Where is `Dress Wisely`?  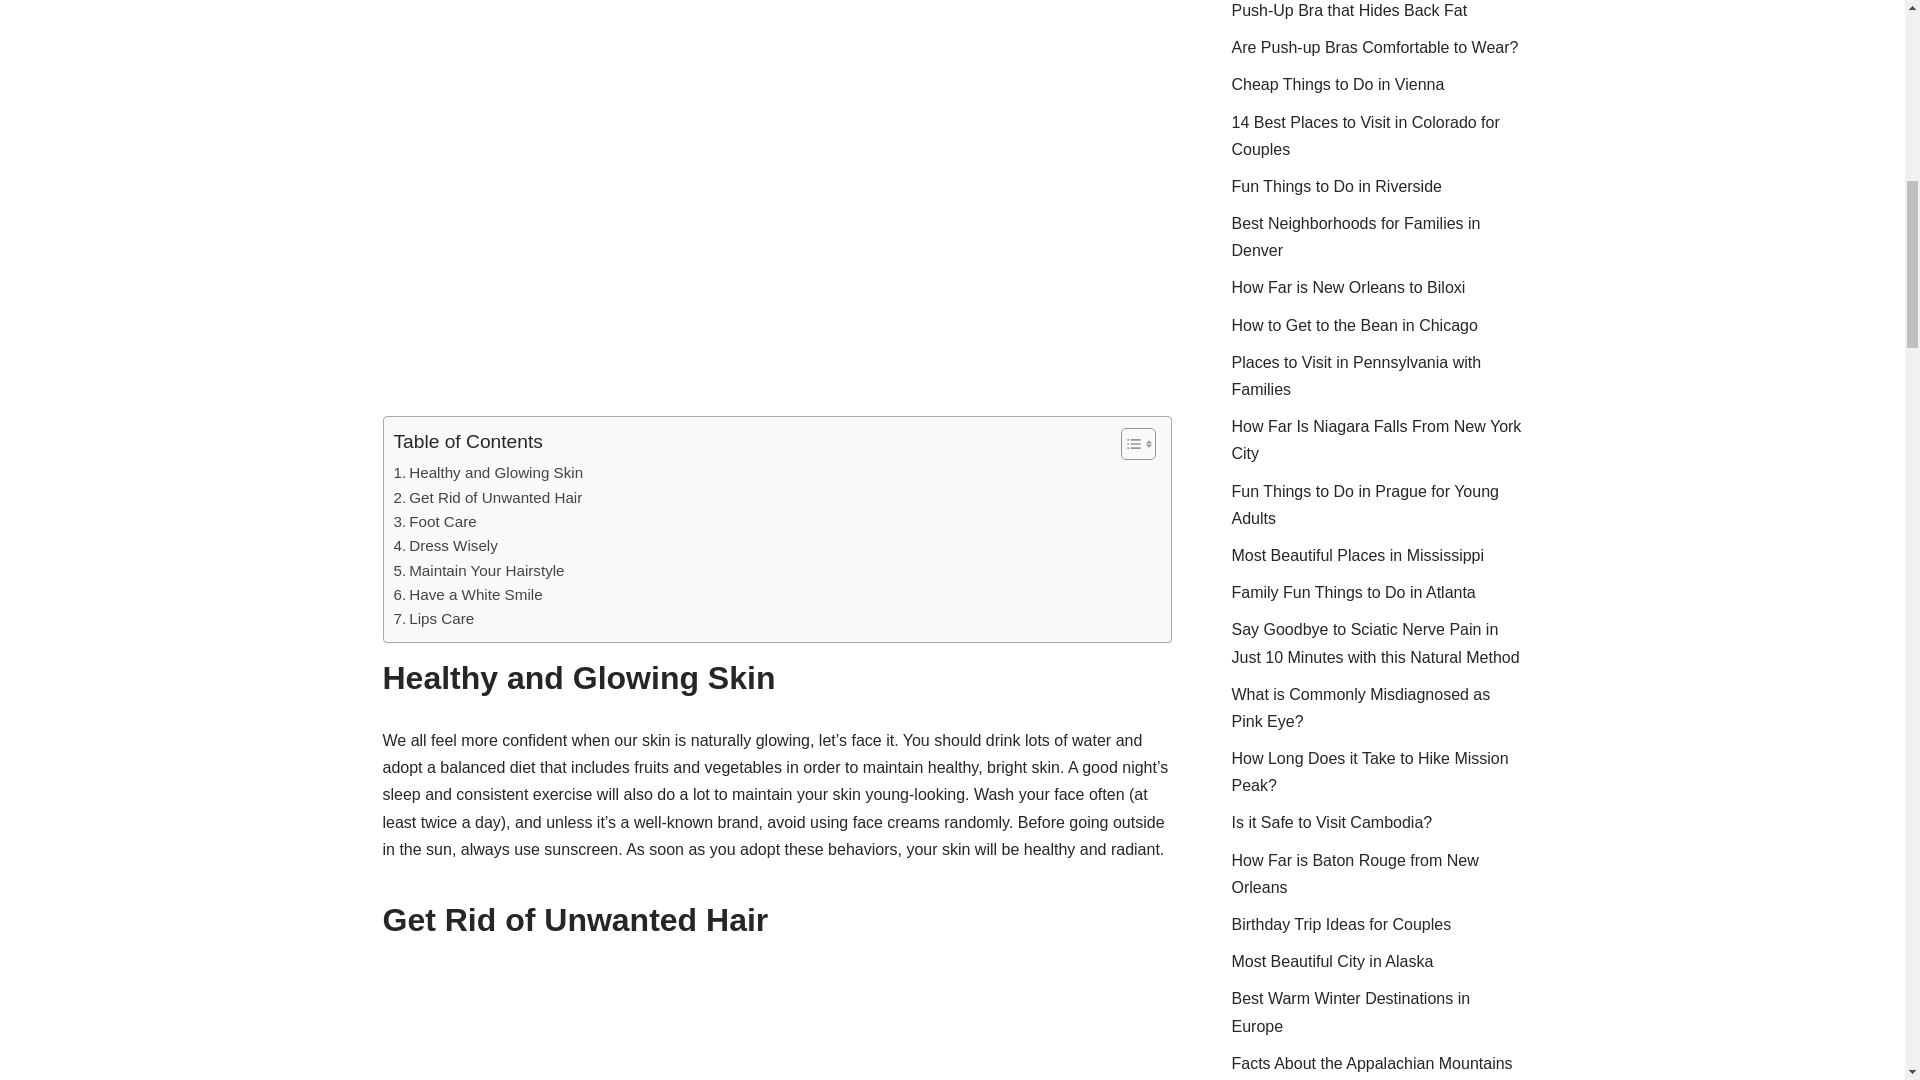
Dress Wisely is located at coordinates (445, 546).